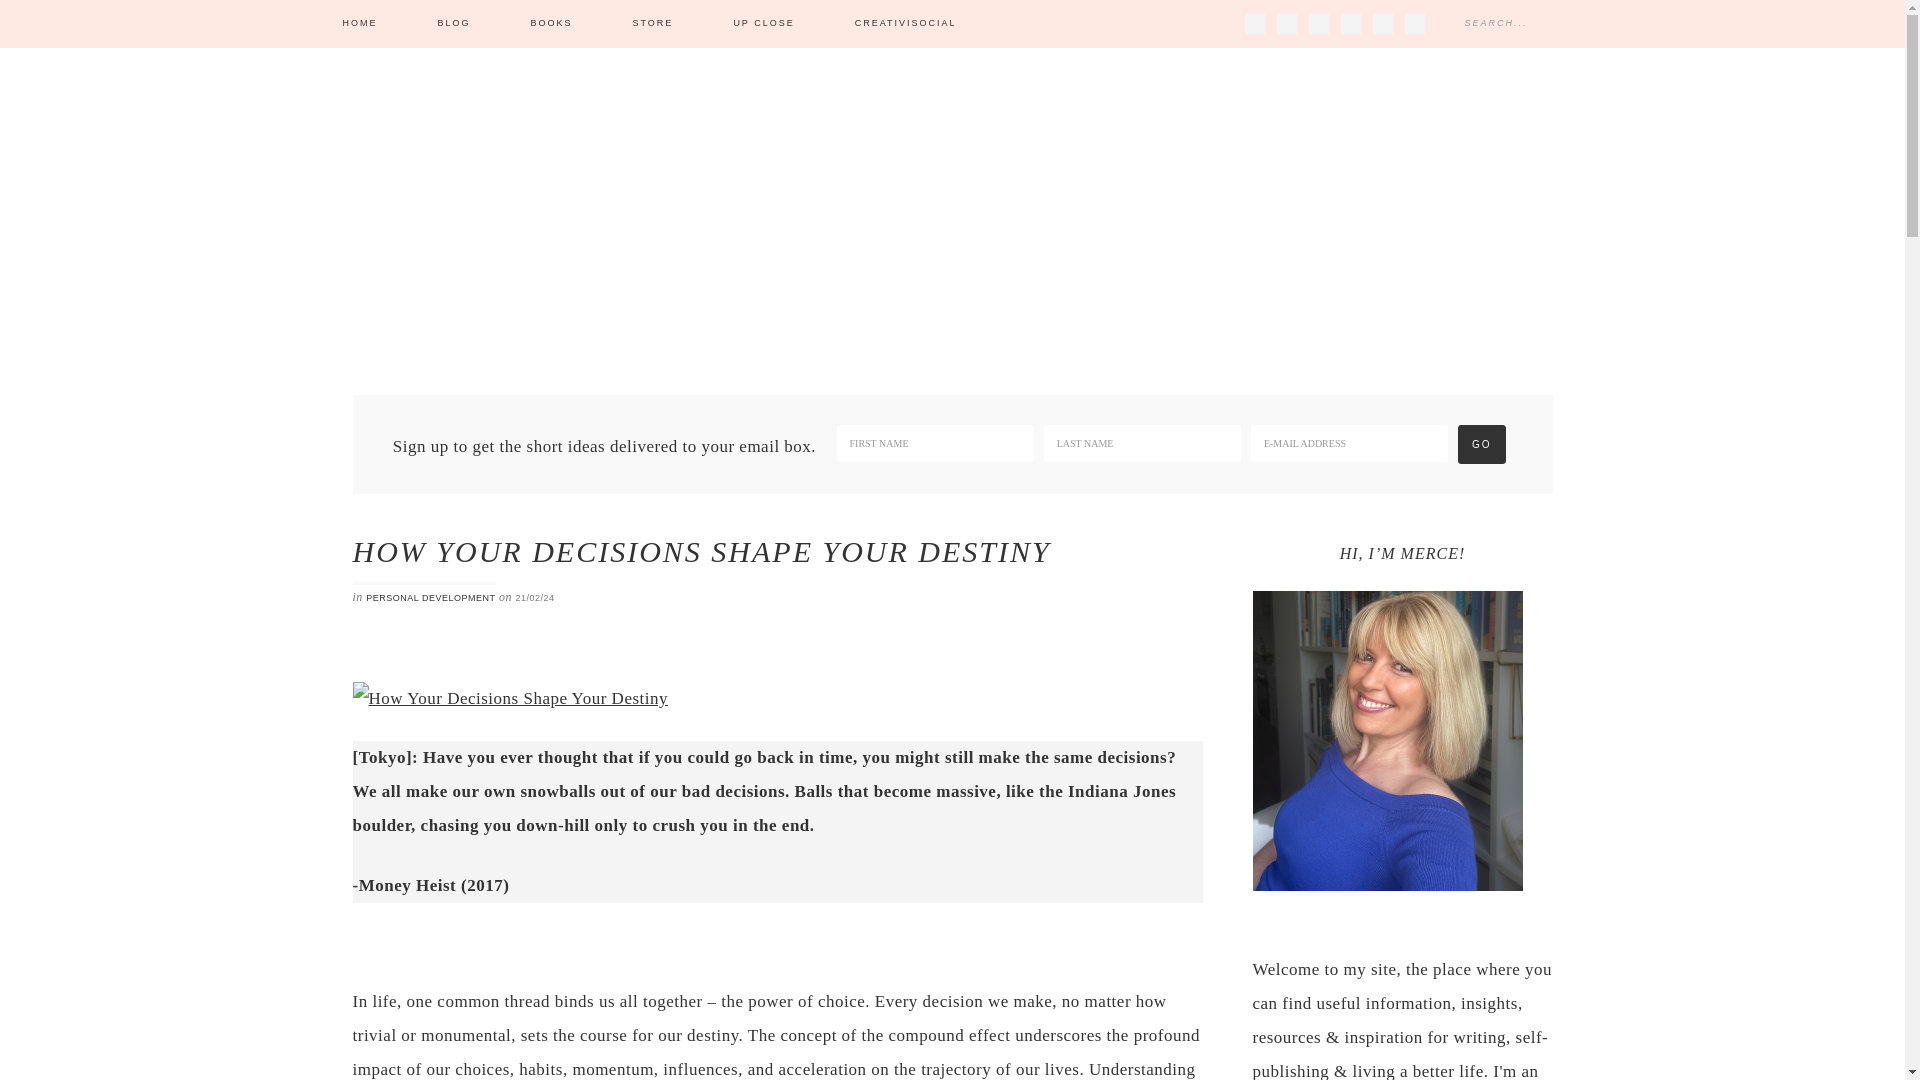  What do you see at coordinates (359, 24) in the screenshot?
I see `HOME` at bounding box center [359, 24].